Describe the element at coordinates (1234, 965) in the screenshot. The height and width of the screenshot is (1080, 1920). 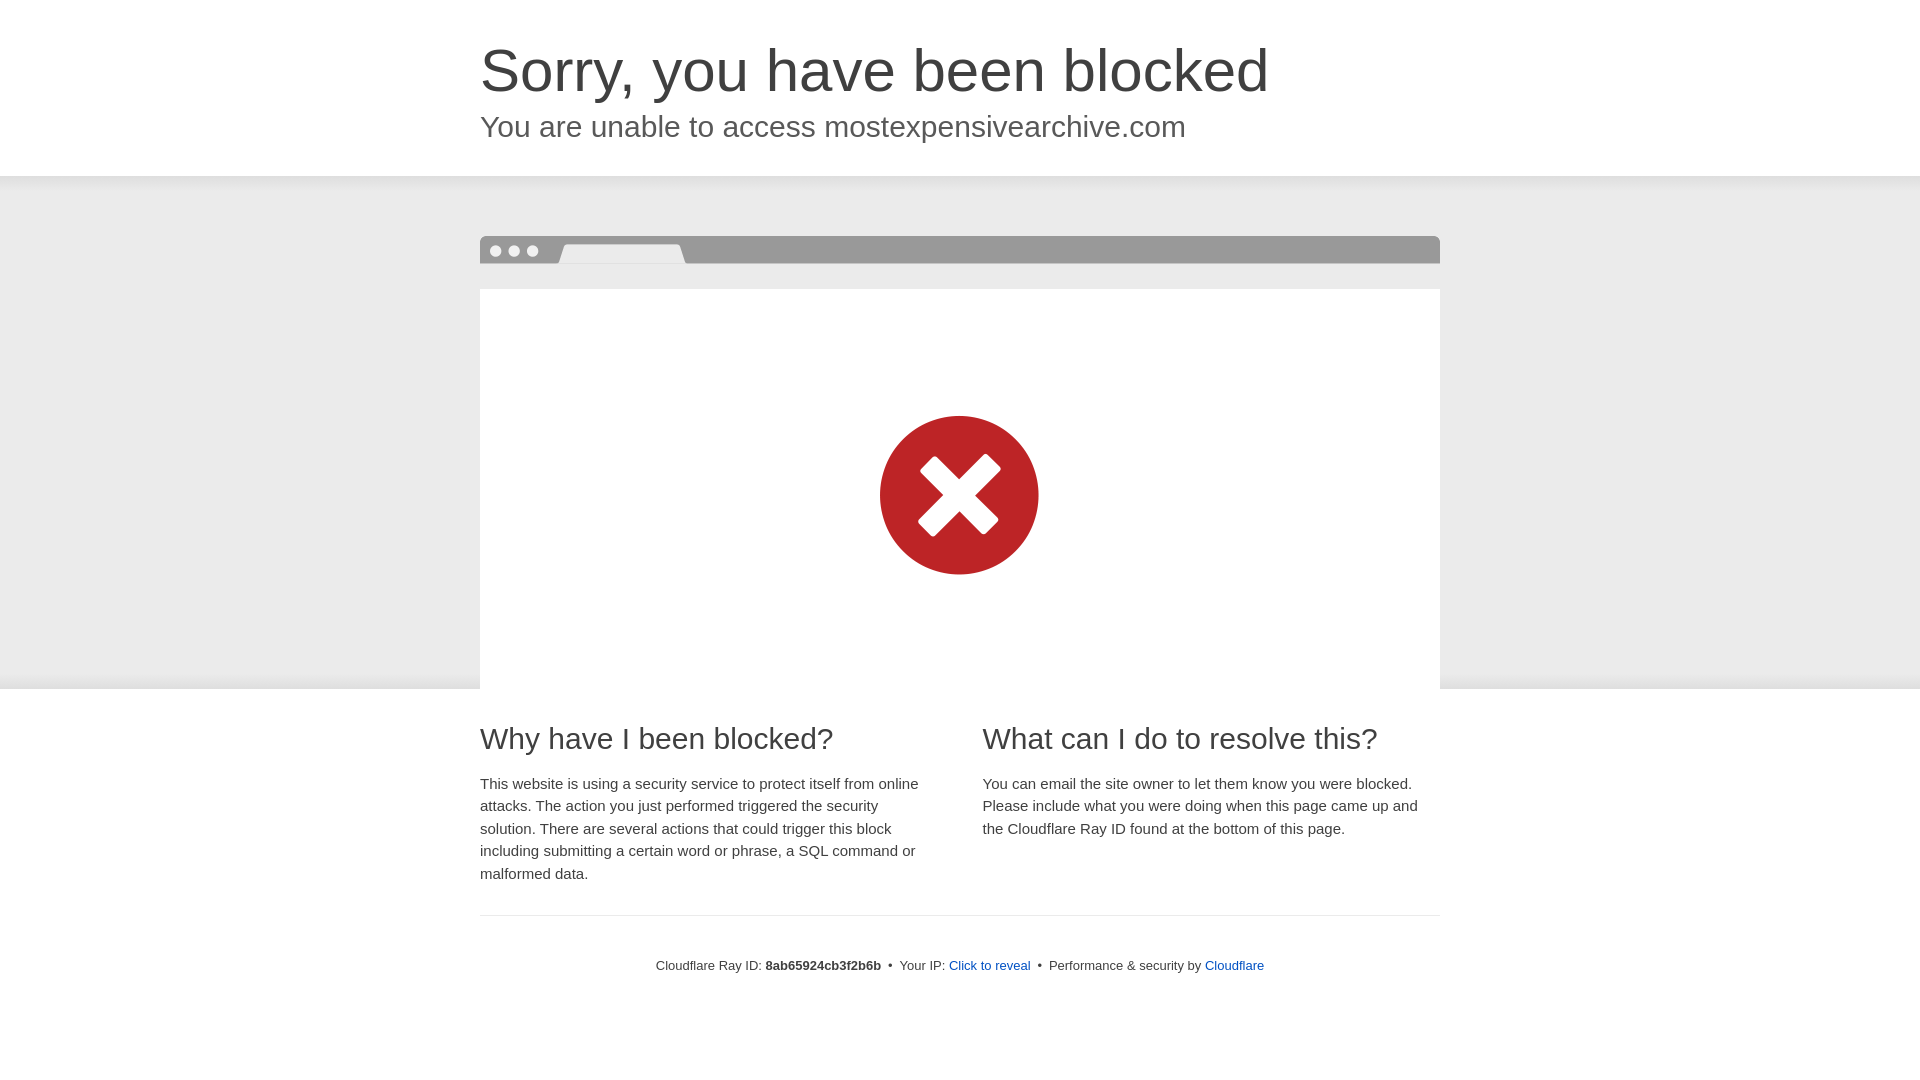
I see `Cloudflare` at that location.